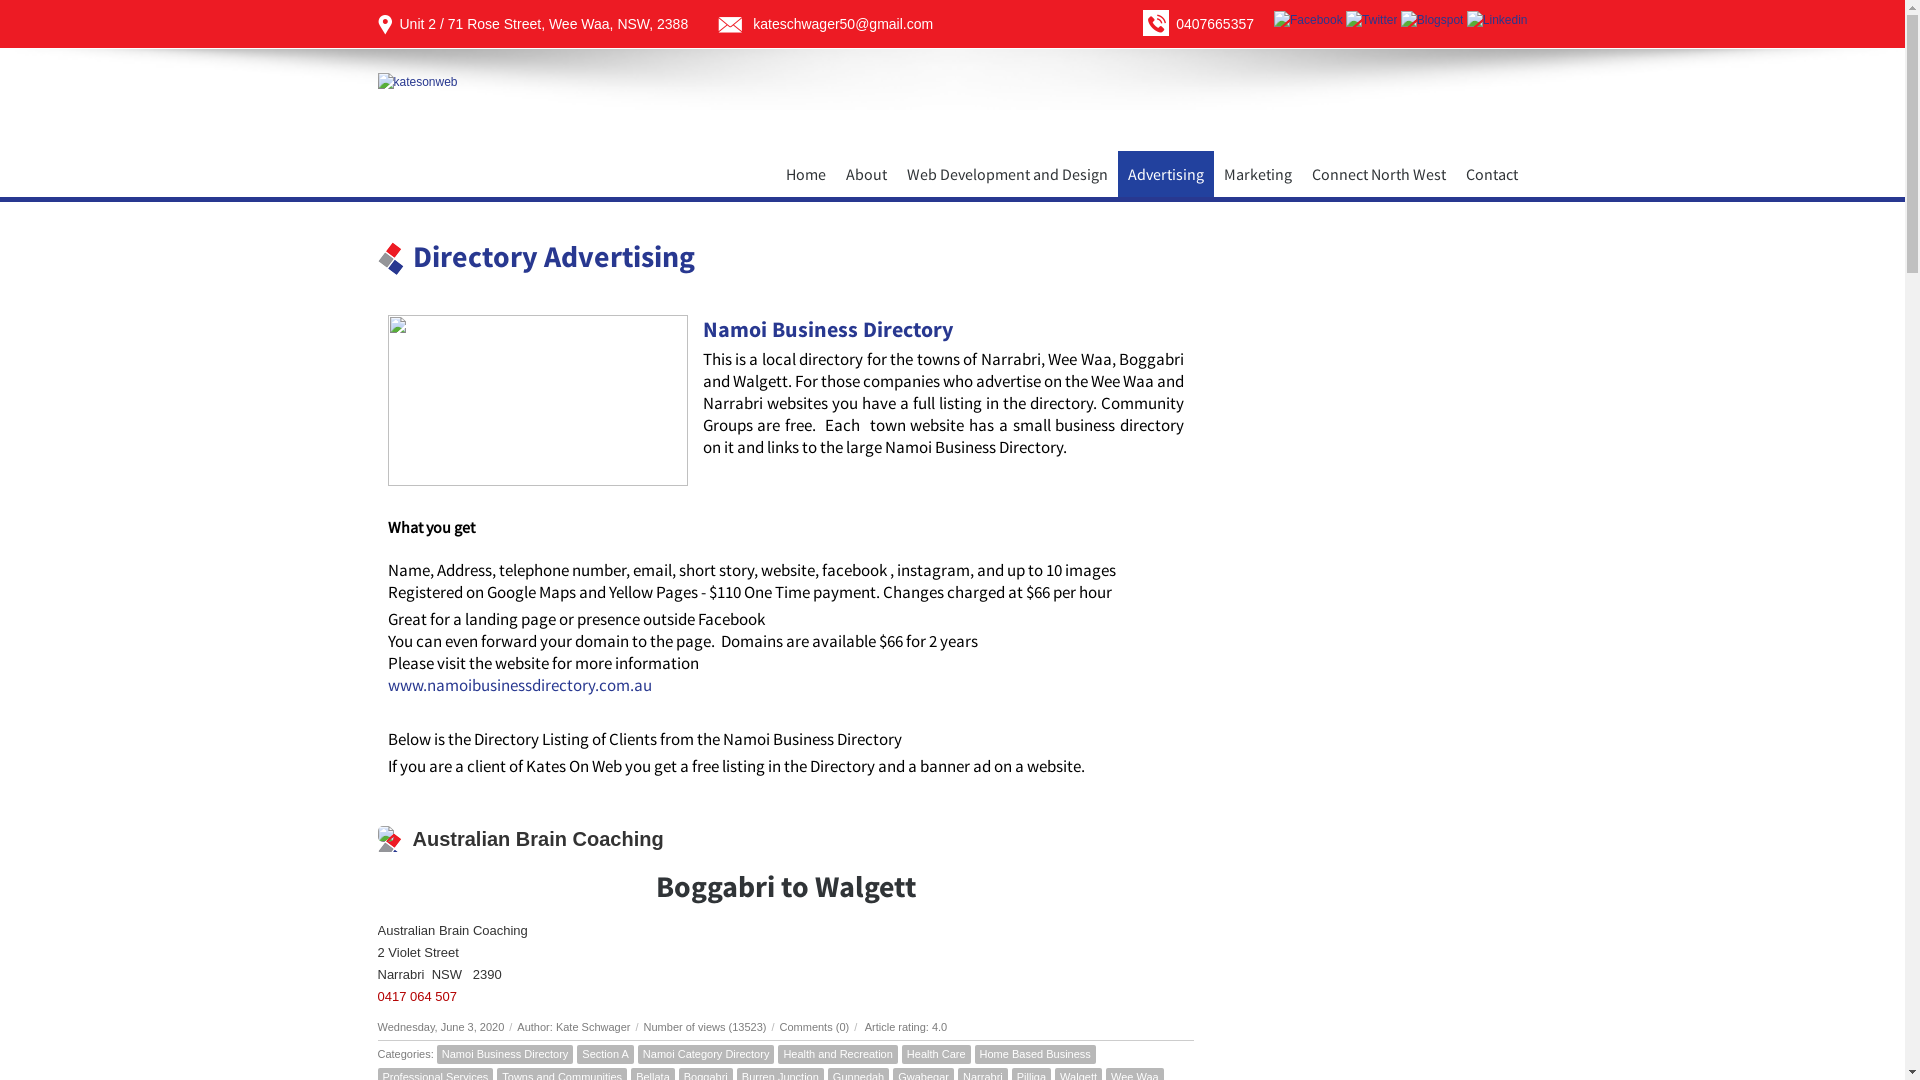 This screenshot has width=1920, height=1080. I want to click on Marketing, so click(1258, 174).